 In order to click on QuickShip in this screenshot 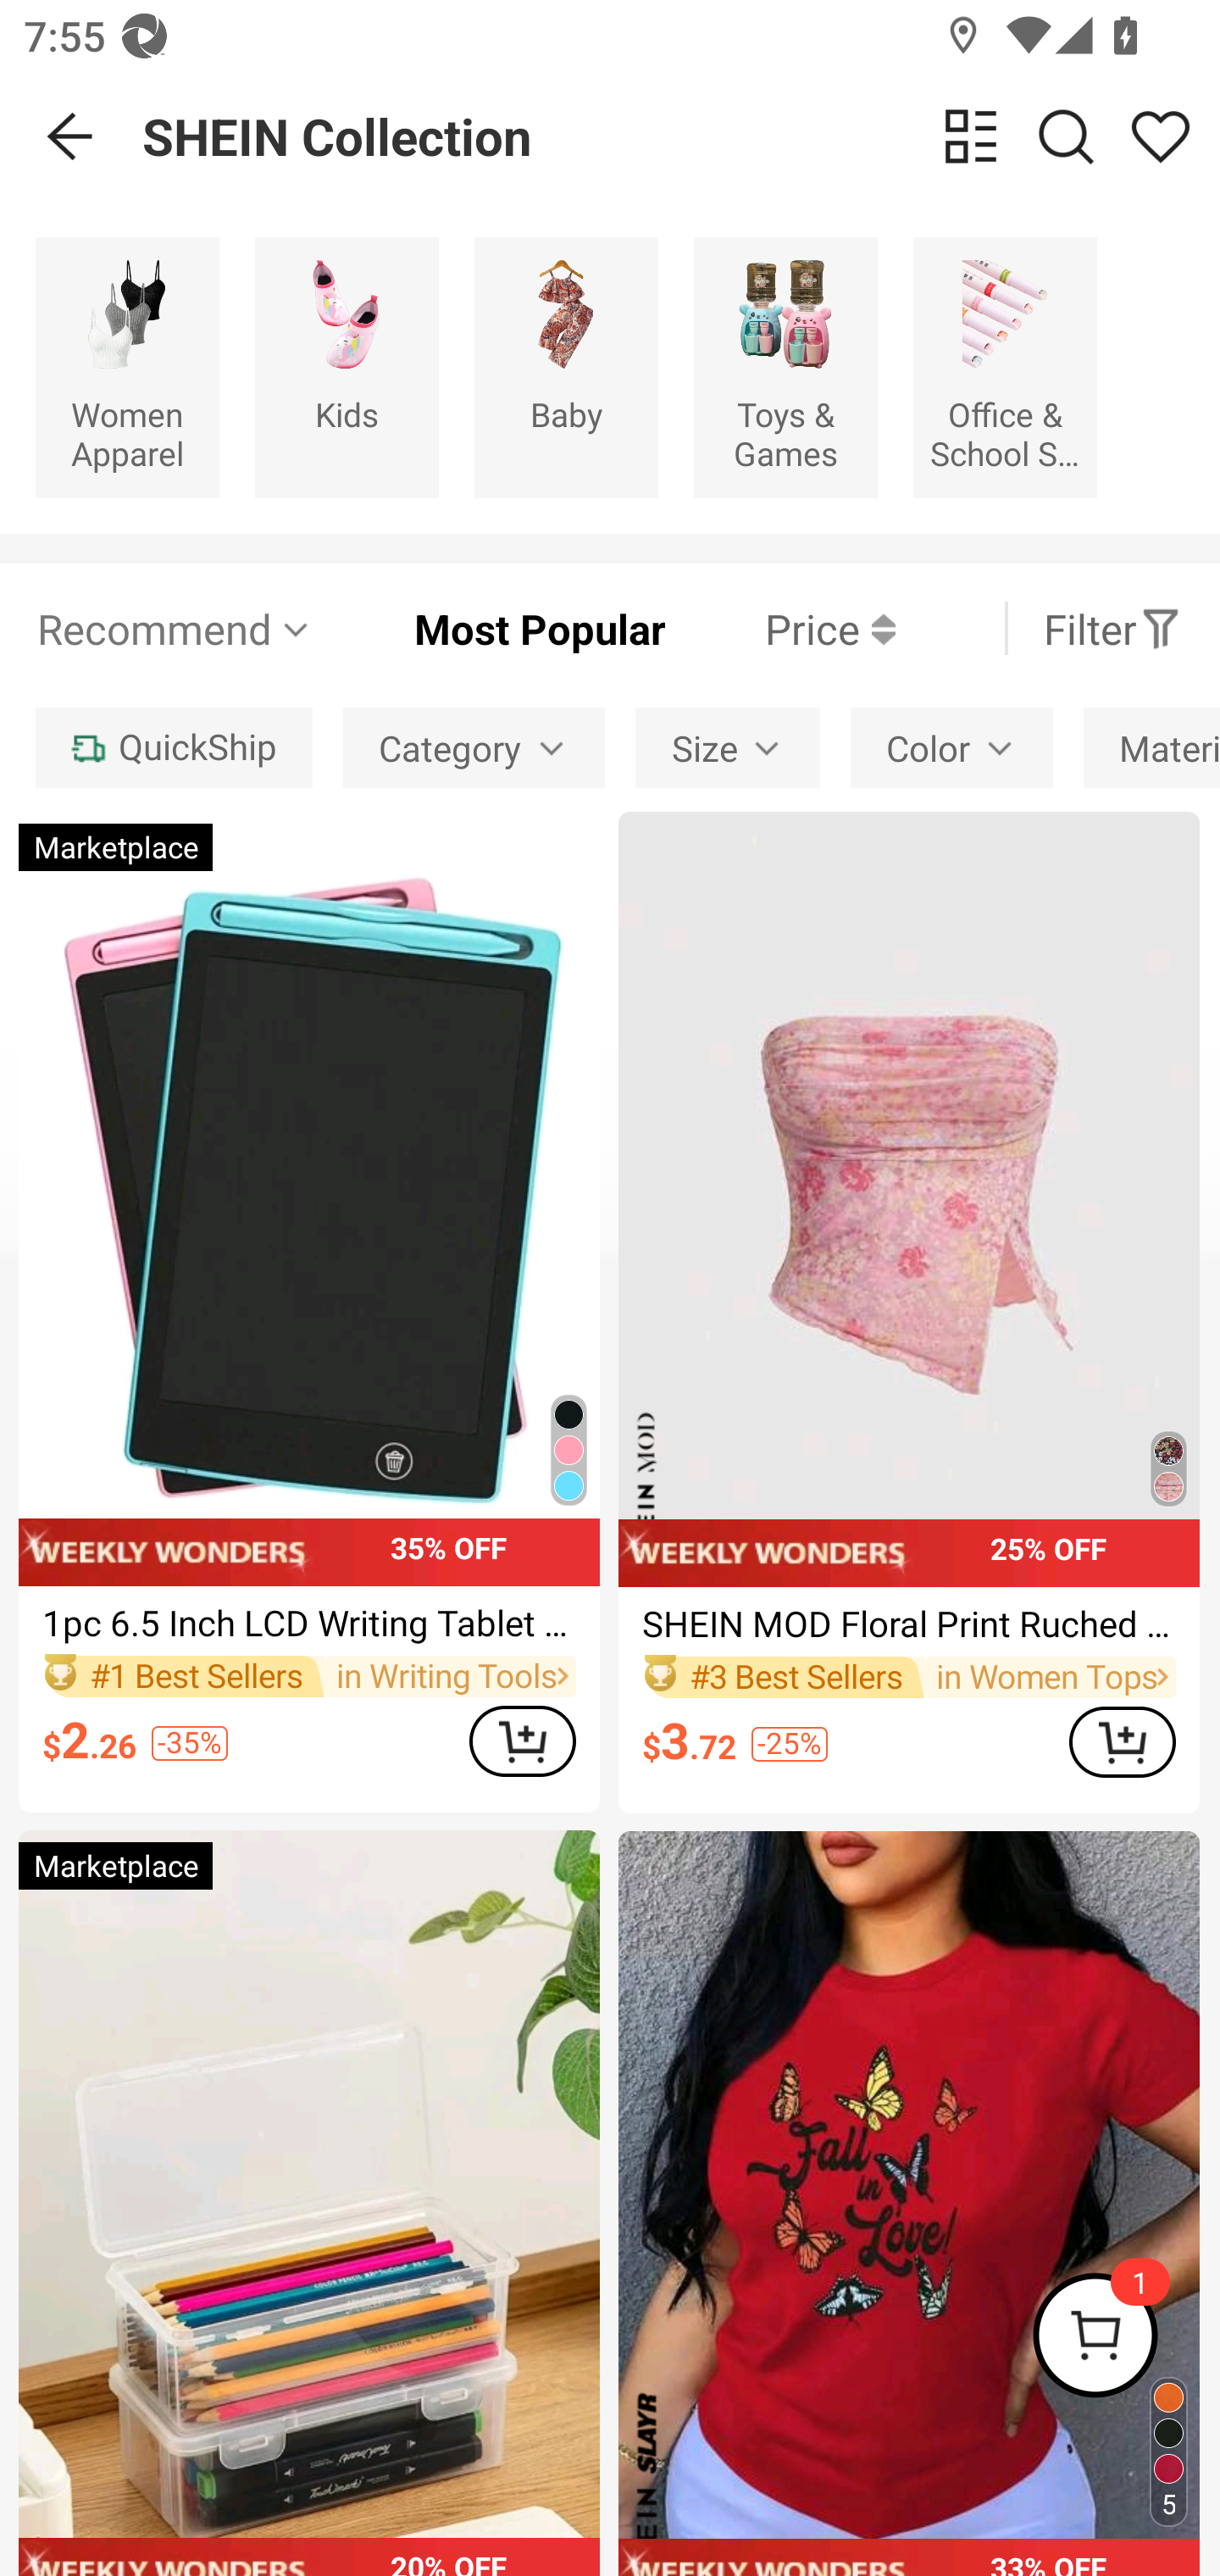, I will do `click(173, 748)`.